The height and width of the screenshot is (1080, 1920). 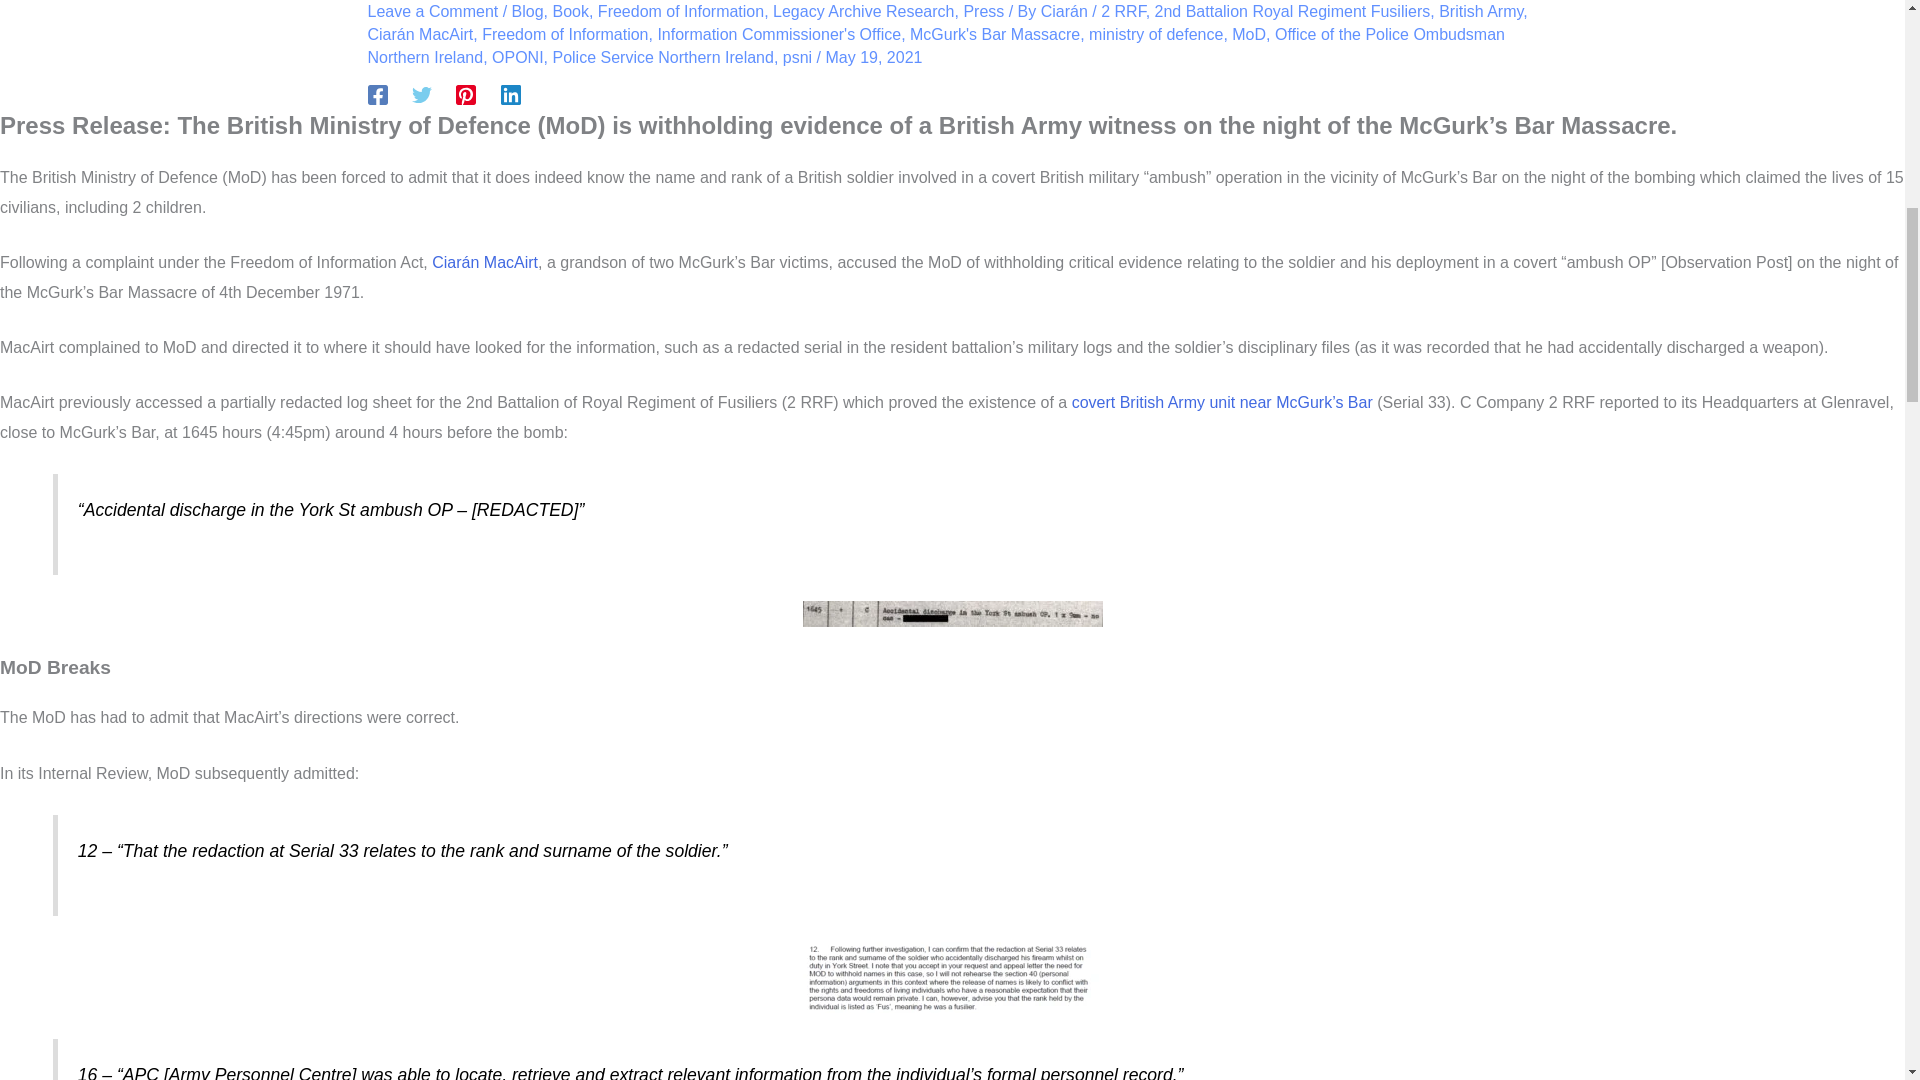 I want to click on MoD Withholding Evidence of British Army Witness 2, so click(x=952, y=977).